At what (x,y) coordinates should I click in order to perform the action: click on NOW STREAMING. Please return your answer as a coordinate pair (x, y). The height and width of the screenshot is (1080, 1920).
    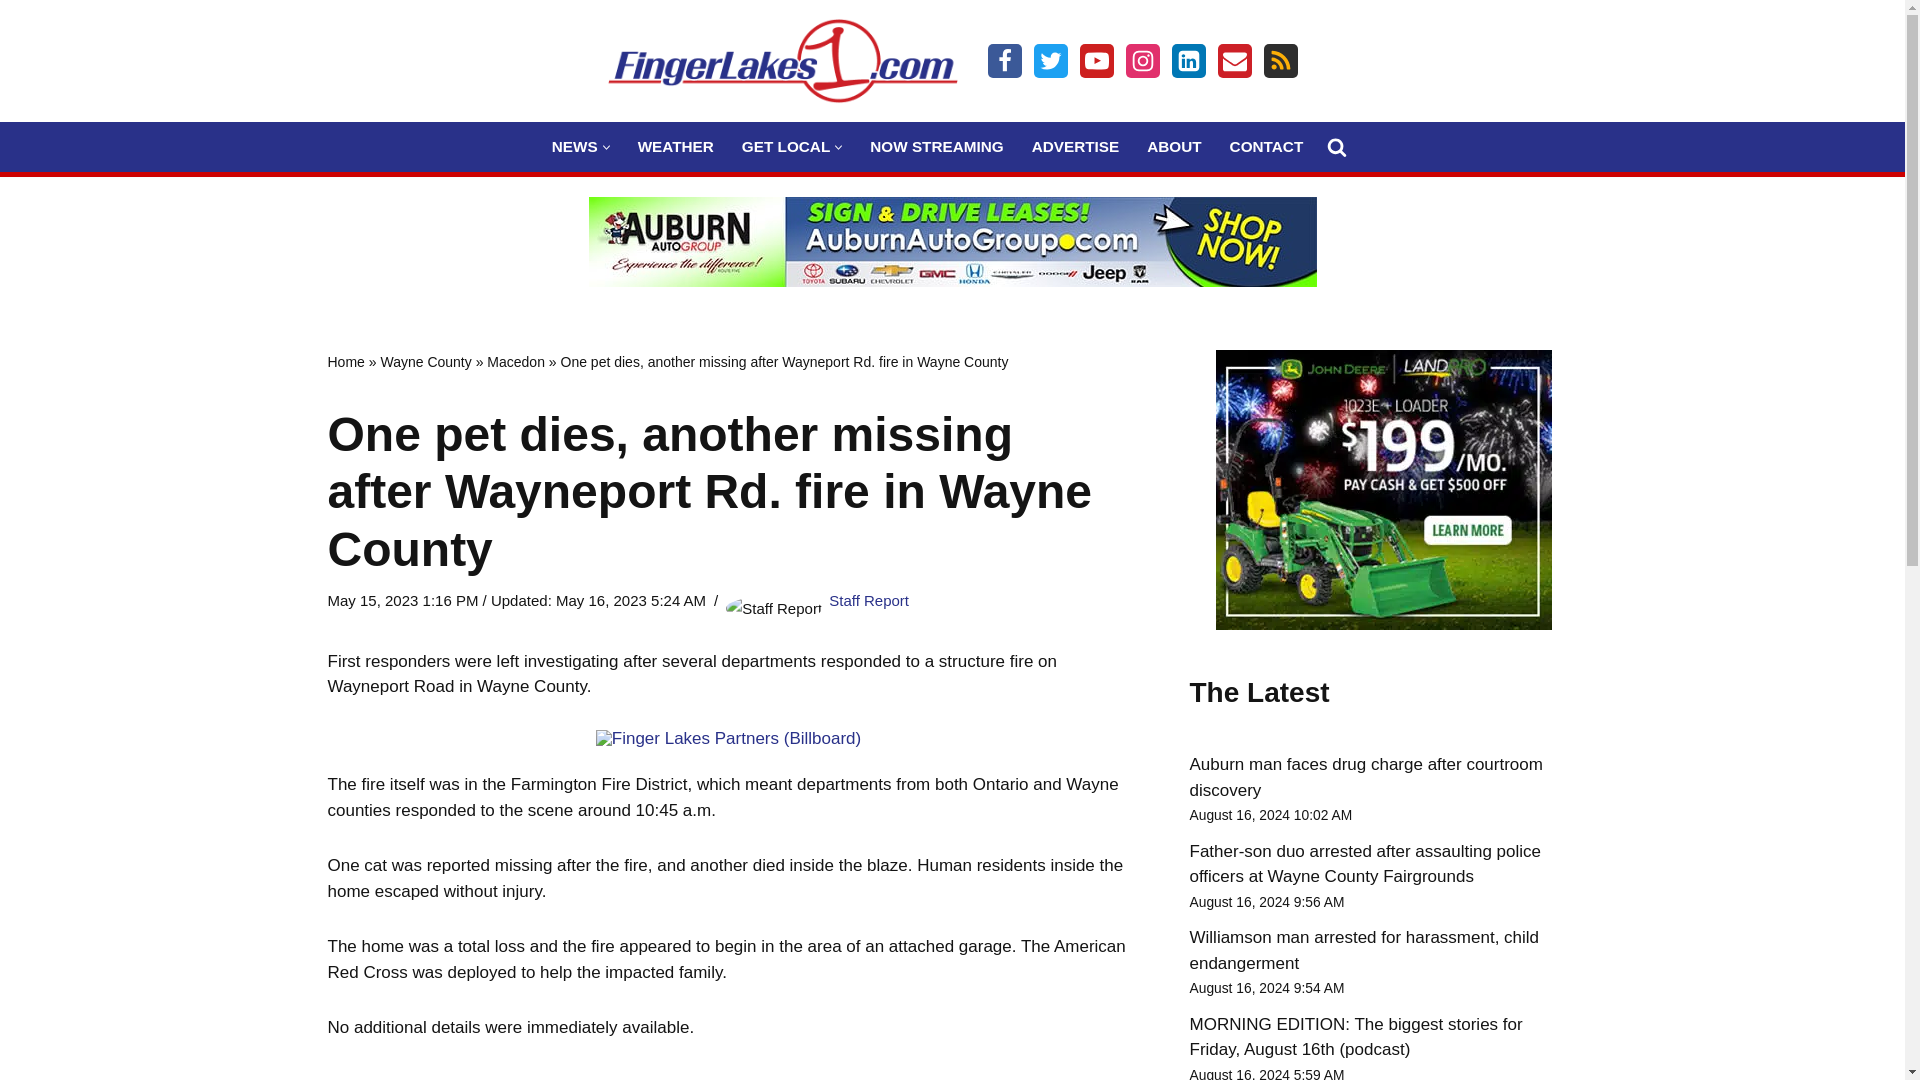
    Looking at the image, I should click on (936, 146).